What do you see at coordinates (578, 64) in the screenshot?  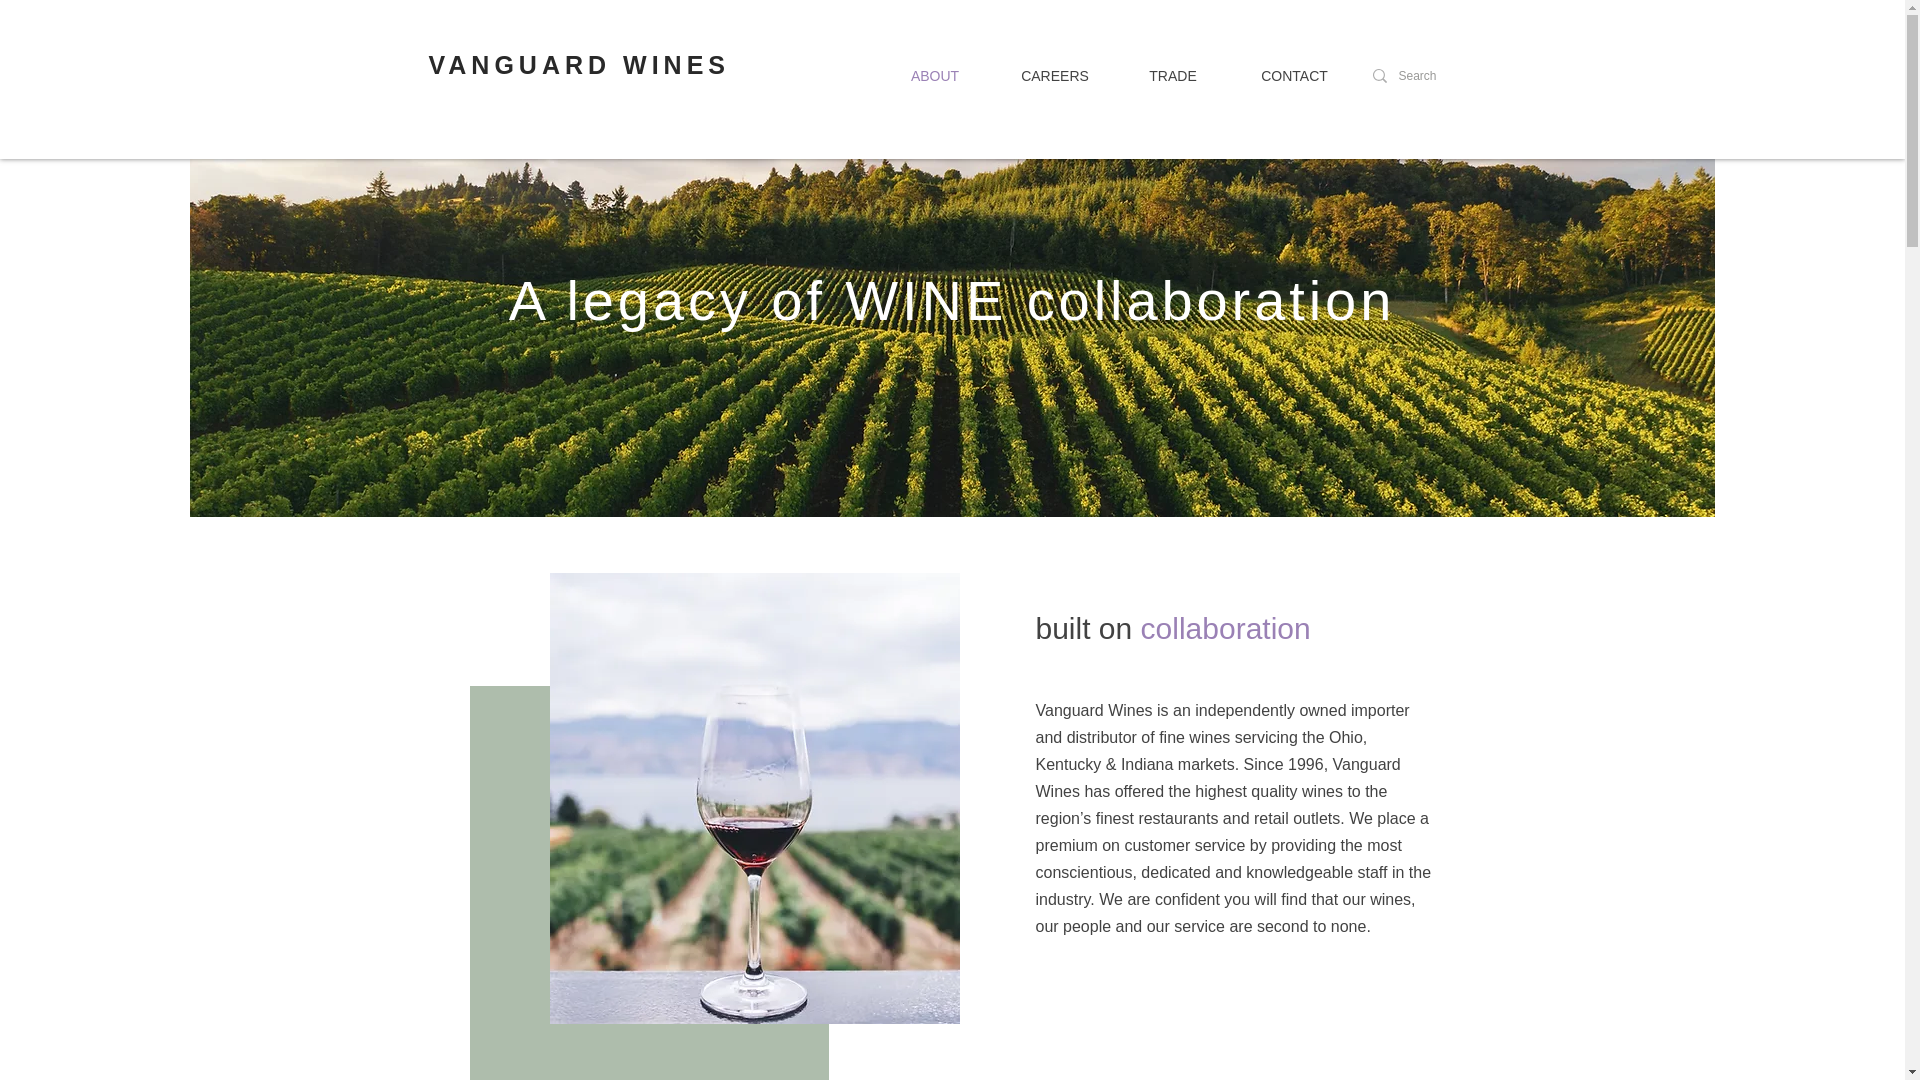 I see `VANGUARD WINES` at bounding box center [578, 64].